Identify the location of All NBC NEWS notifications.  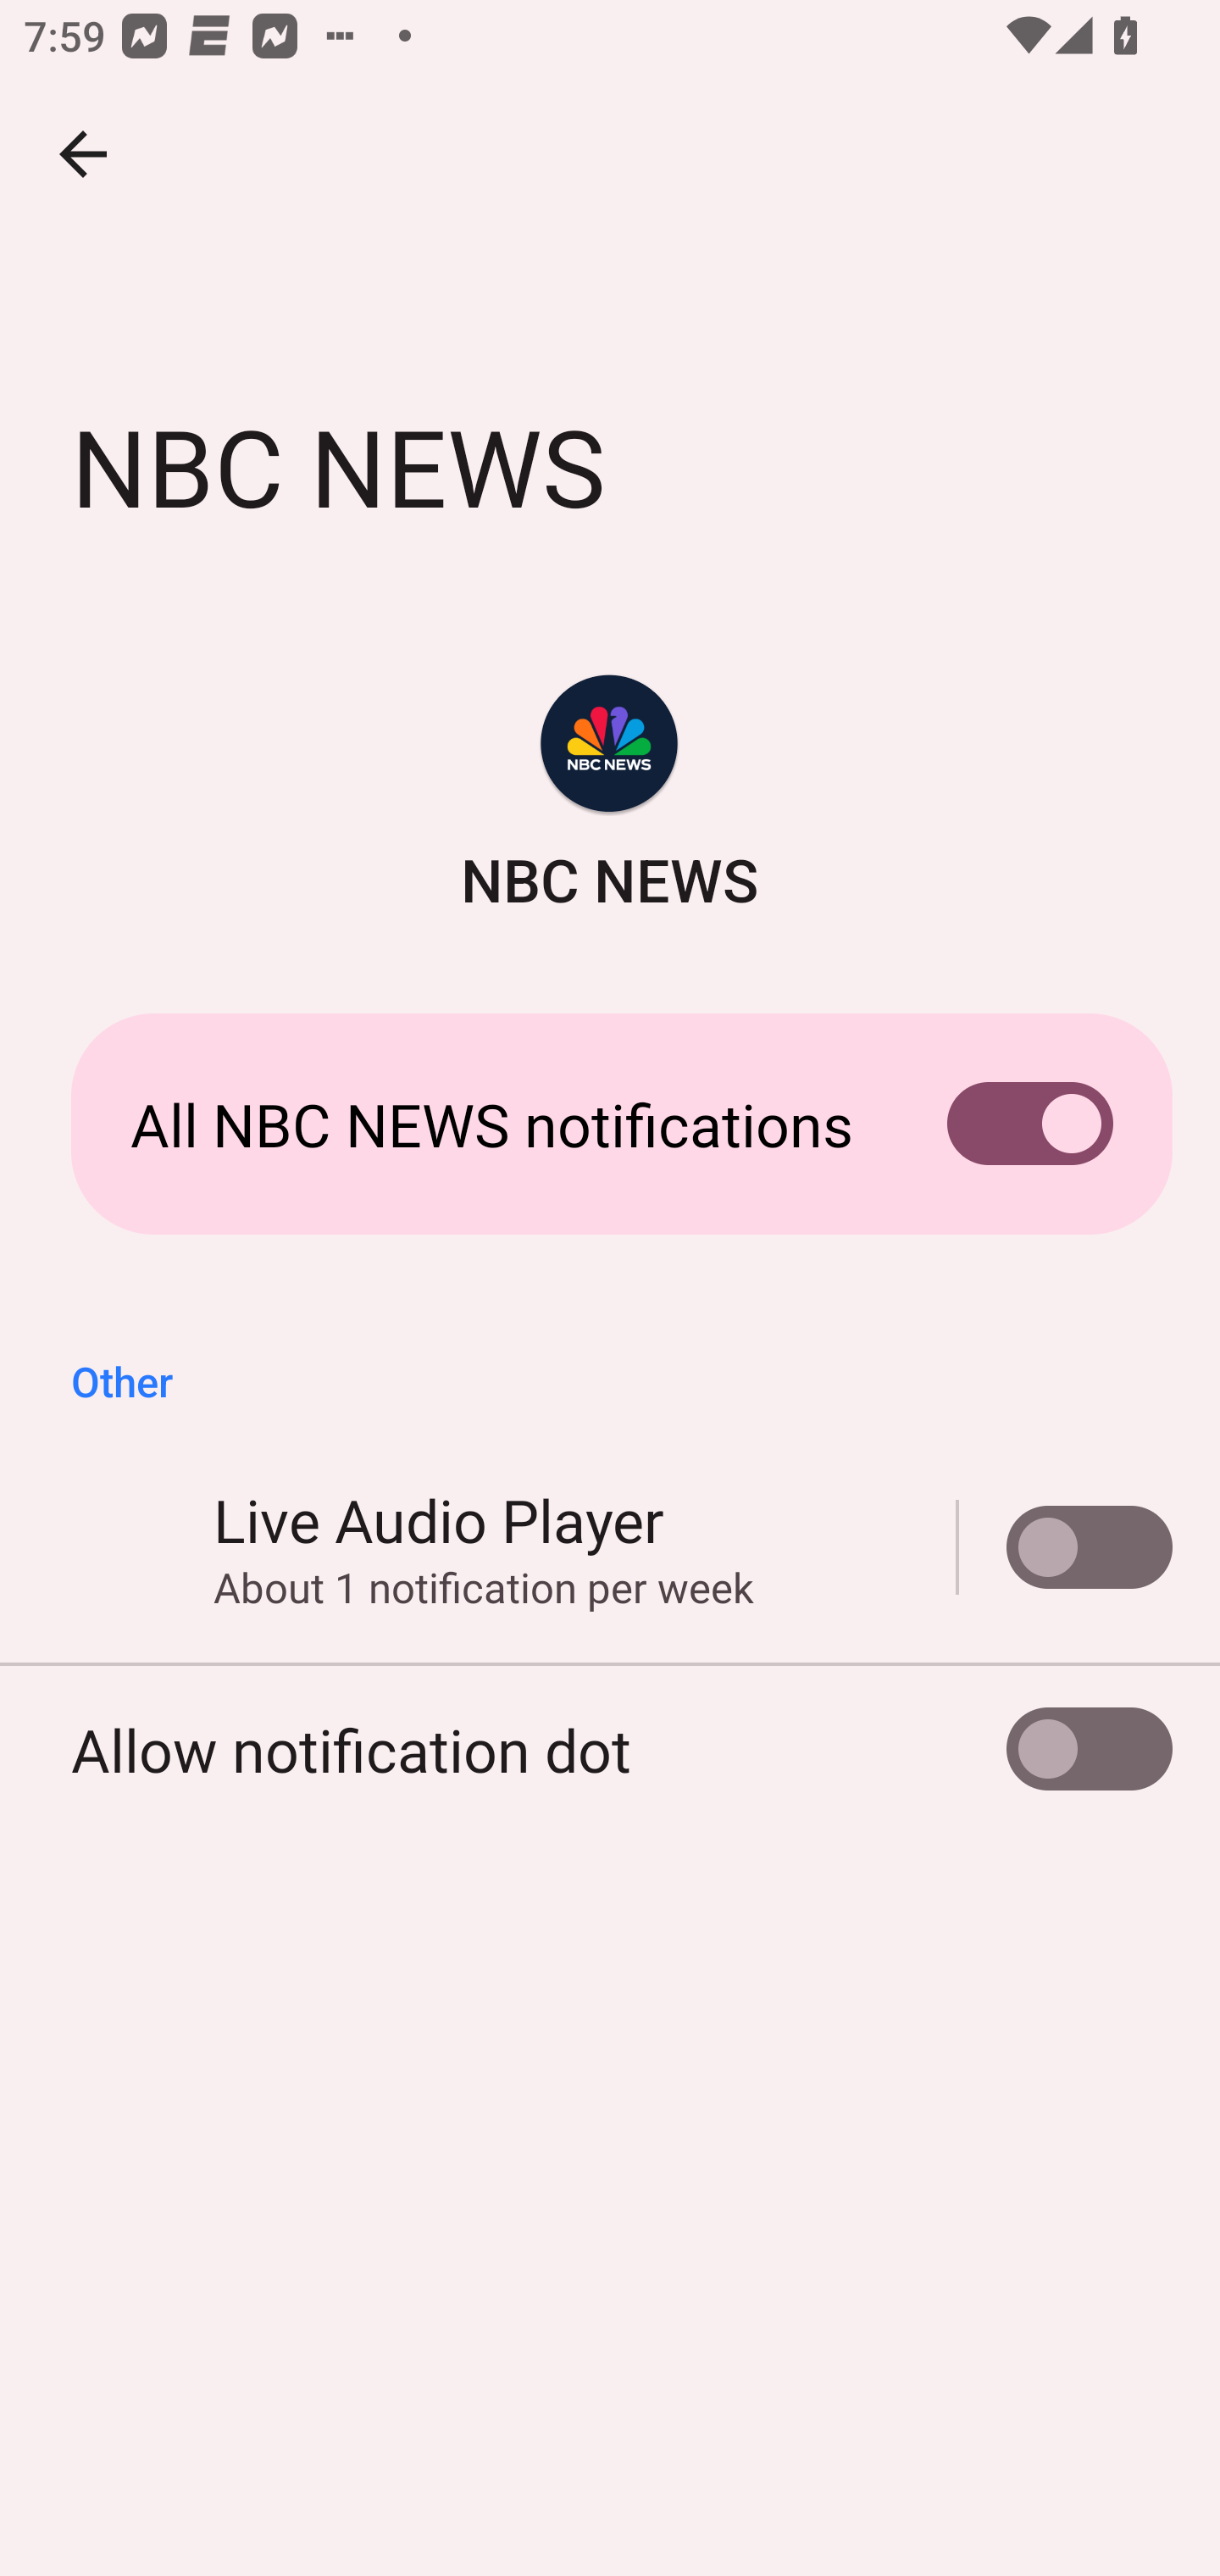
(610, 1124).